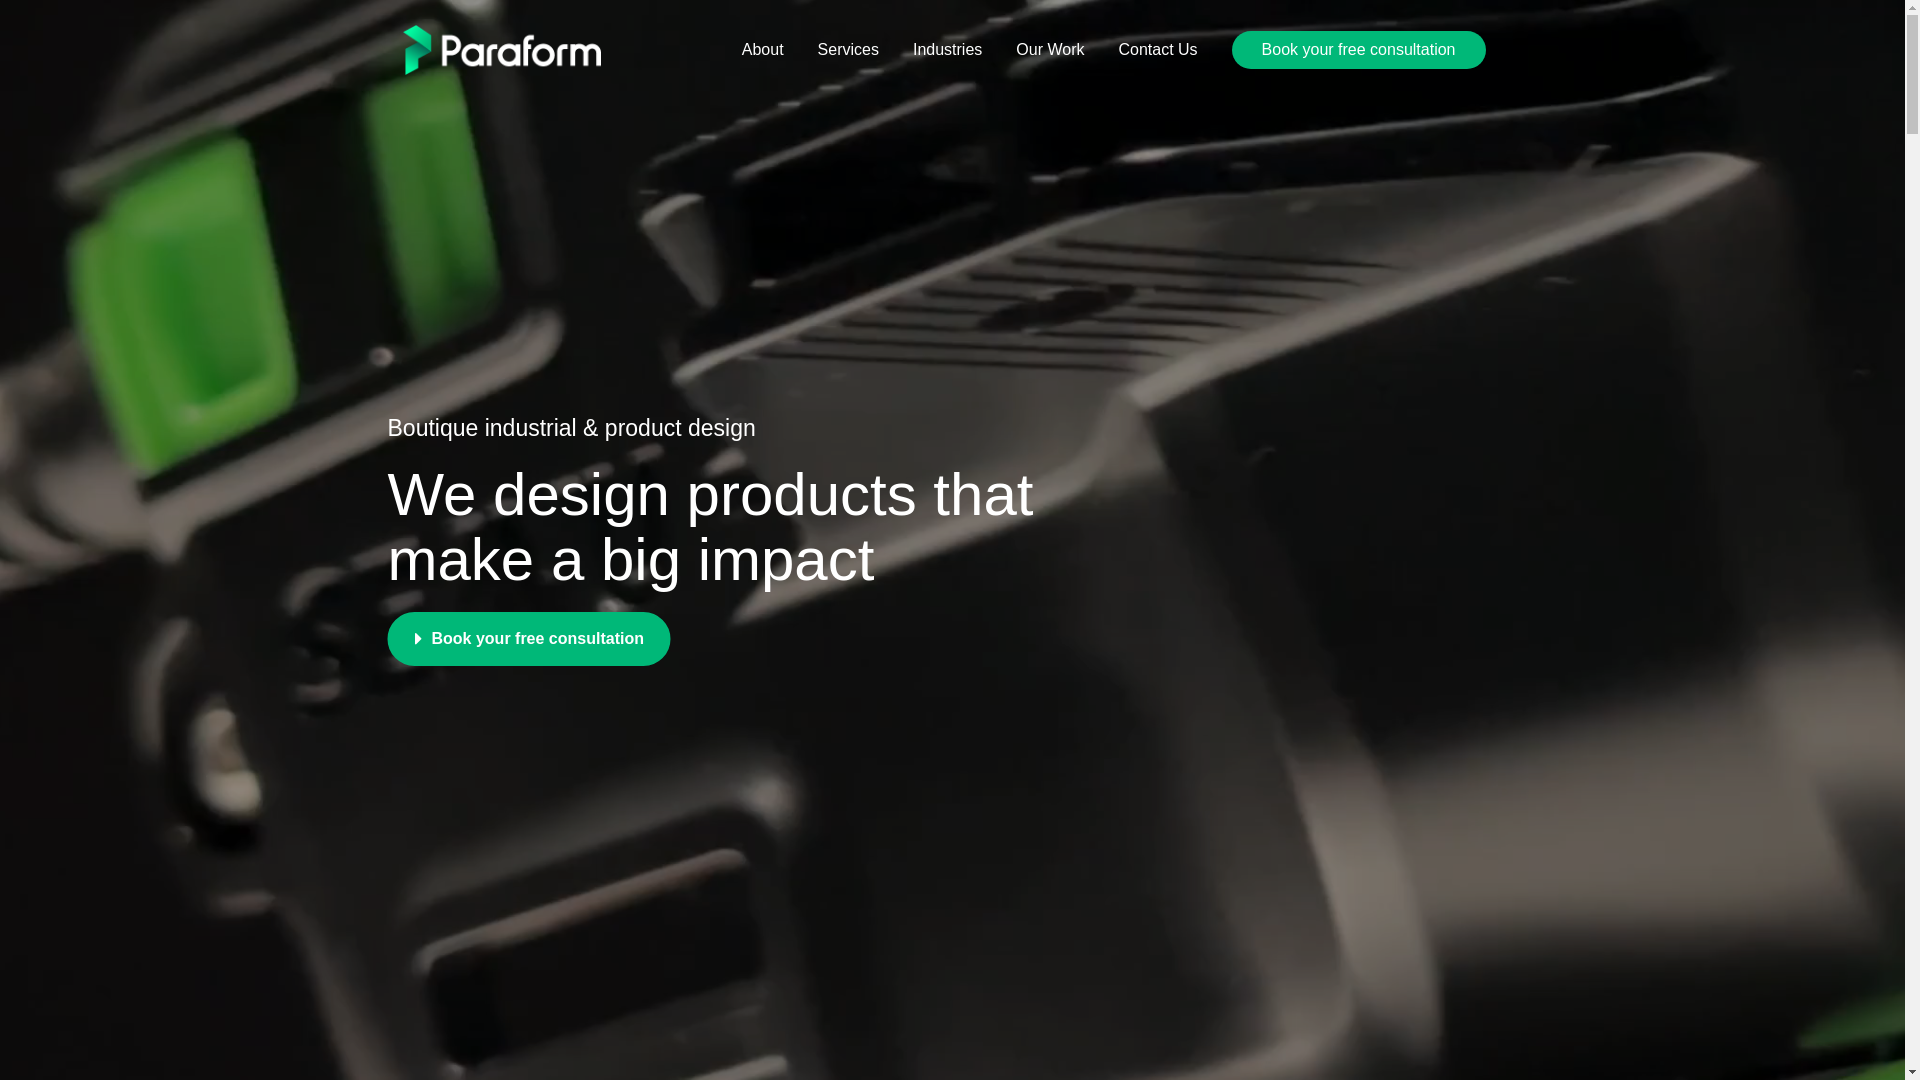 The width and height of the screenshot is (1920, 1080). I want to click on About, so click(763, 50).